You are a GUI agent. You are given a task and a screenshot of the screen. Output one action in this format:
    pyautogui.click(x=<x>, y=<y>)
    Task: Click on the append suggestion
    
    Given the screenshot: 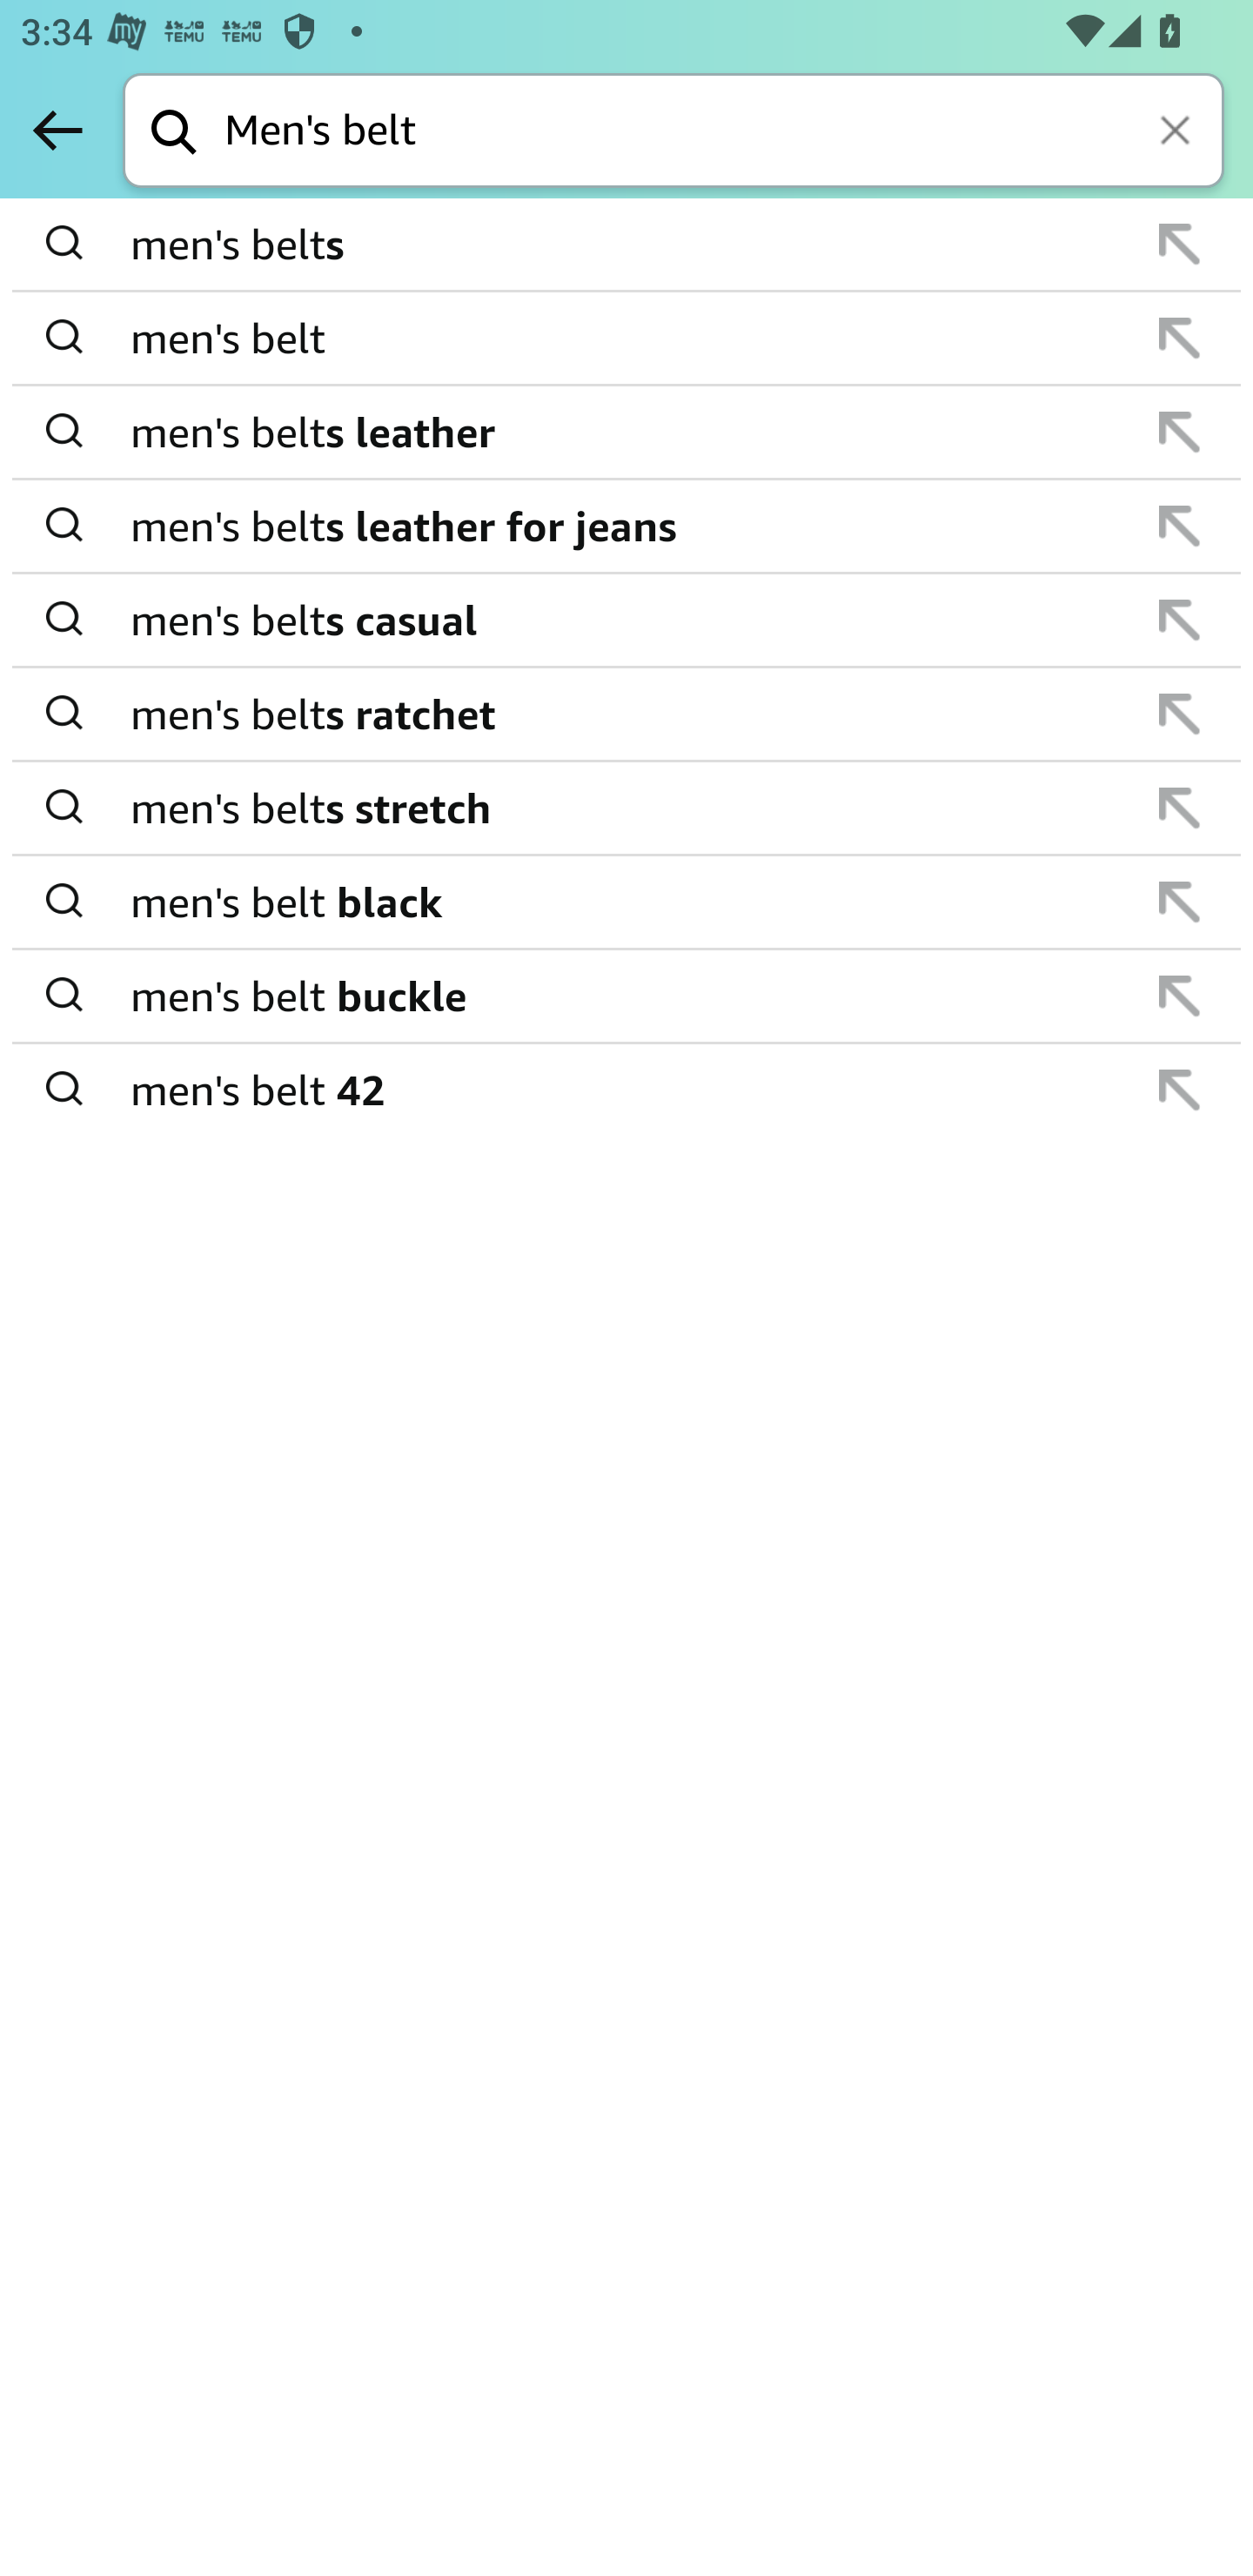 What is the action you would take?
    pyautogui.click(x=1180, y=996)
    